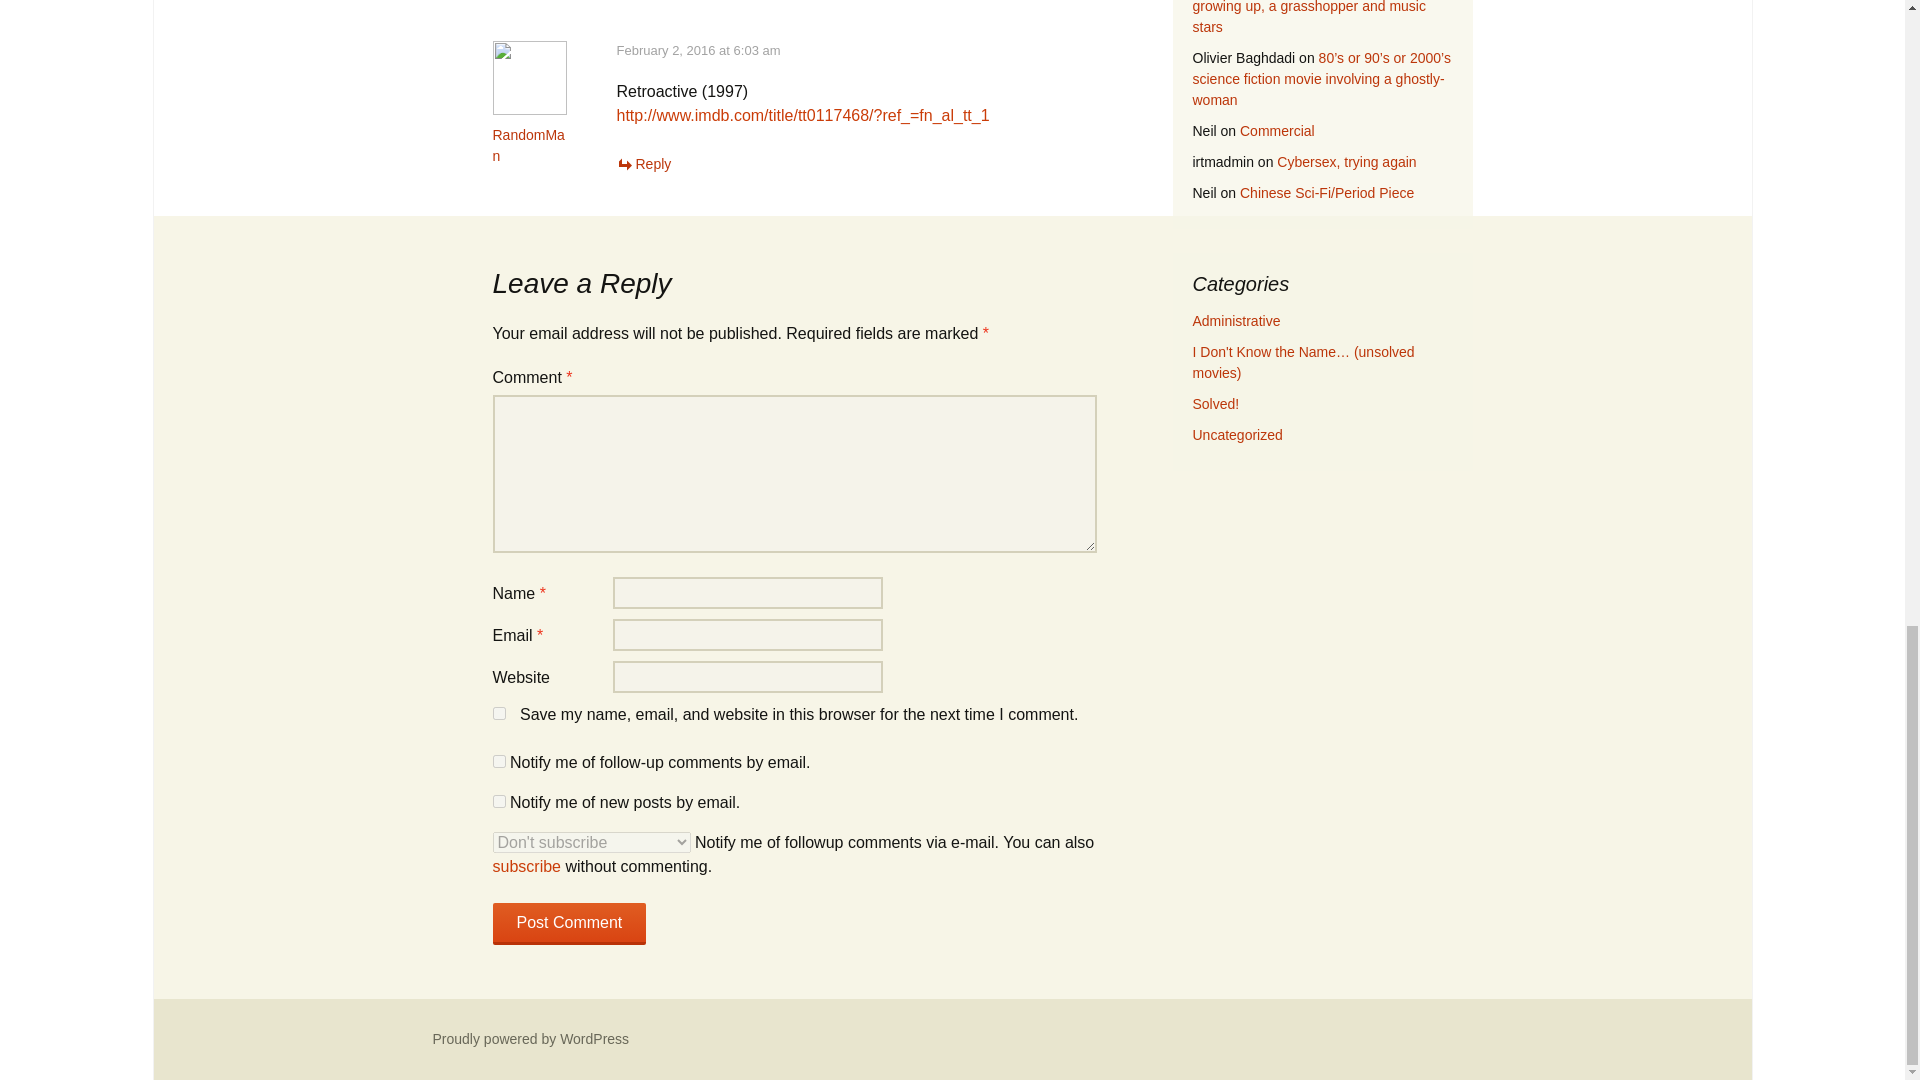 The height and width of the screenshot is (1080, 1920). What do you see at coordinates (498, 760) in the screenshot?
I see `subscribe` at bounding box center [498, 760].